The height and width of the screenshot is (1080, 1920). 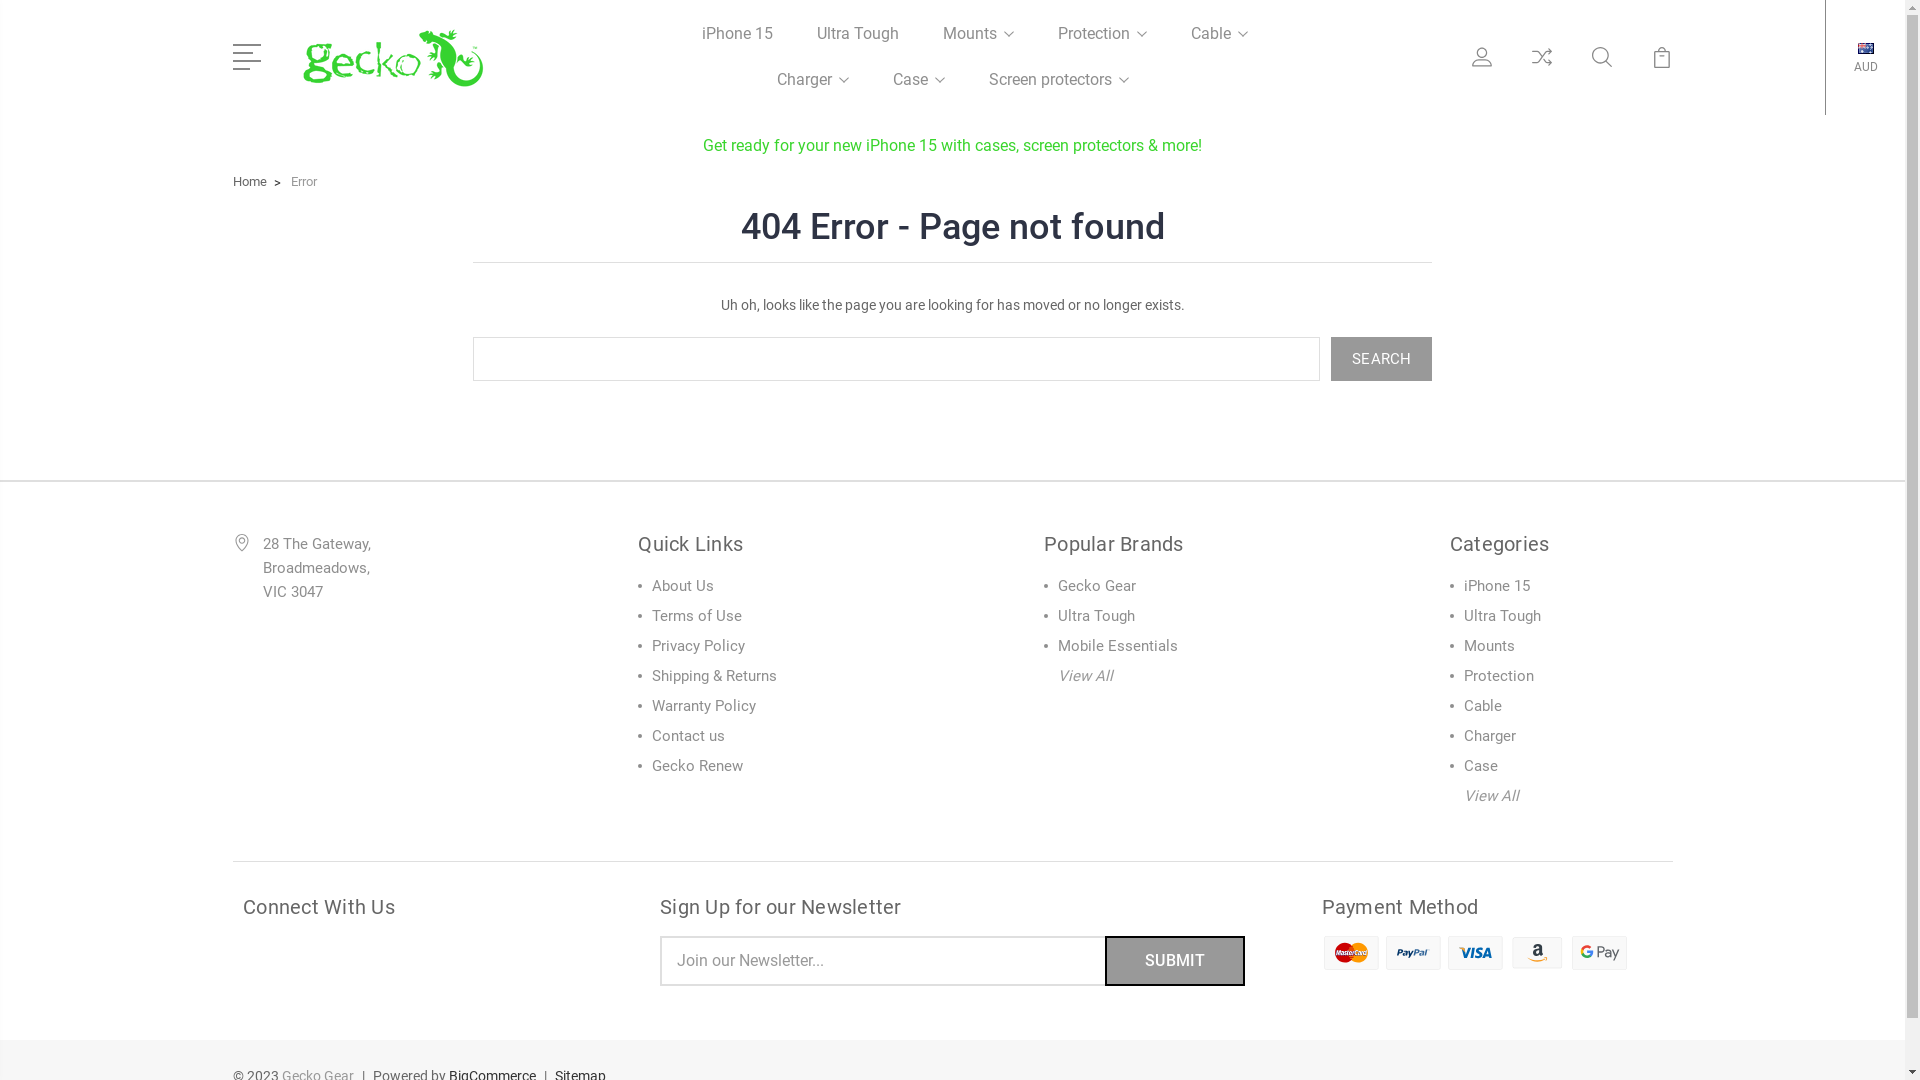 What do you see at coordinates (1096, 614) in the screenshot?
I see `Ultra Tough` at bounding box center [1096, 614].